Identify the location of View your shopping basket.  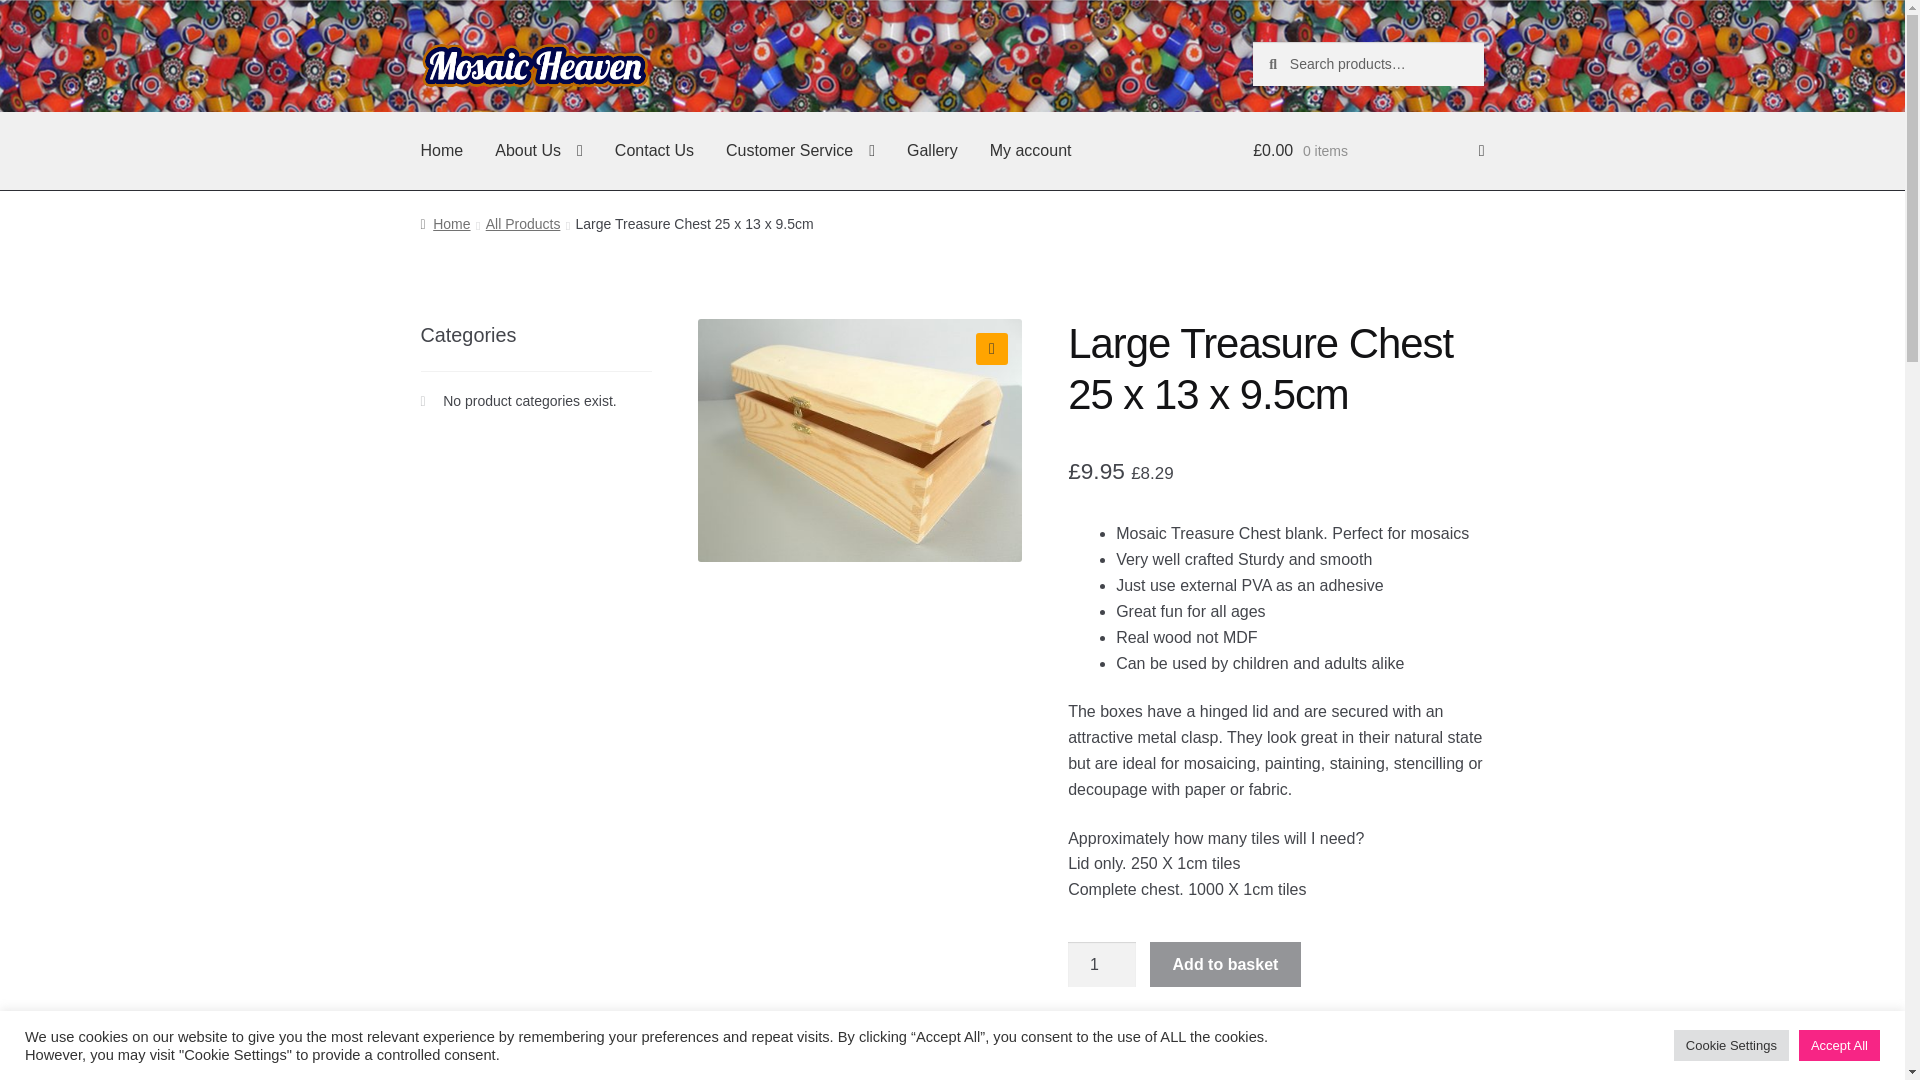
(1368, 151).